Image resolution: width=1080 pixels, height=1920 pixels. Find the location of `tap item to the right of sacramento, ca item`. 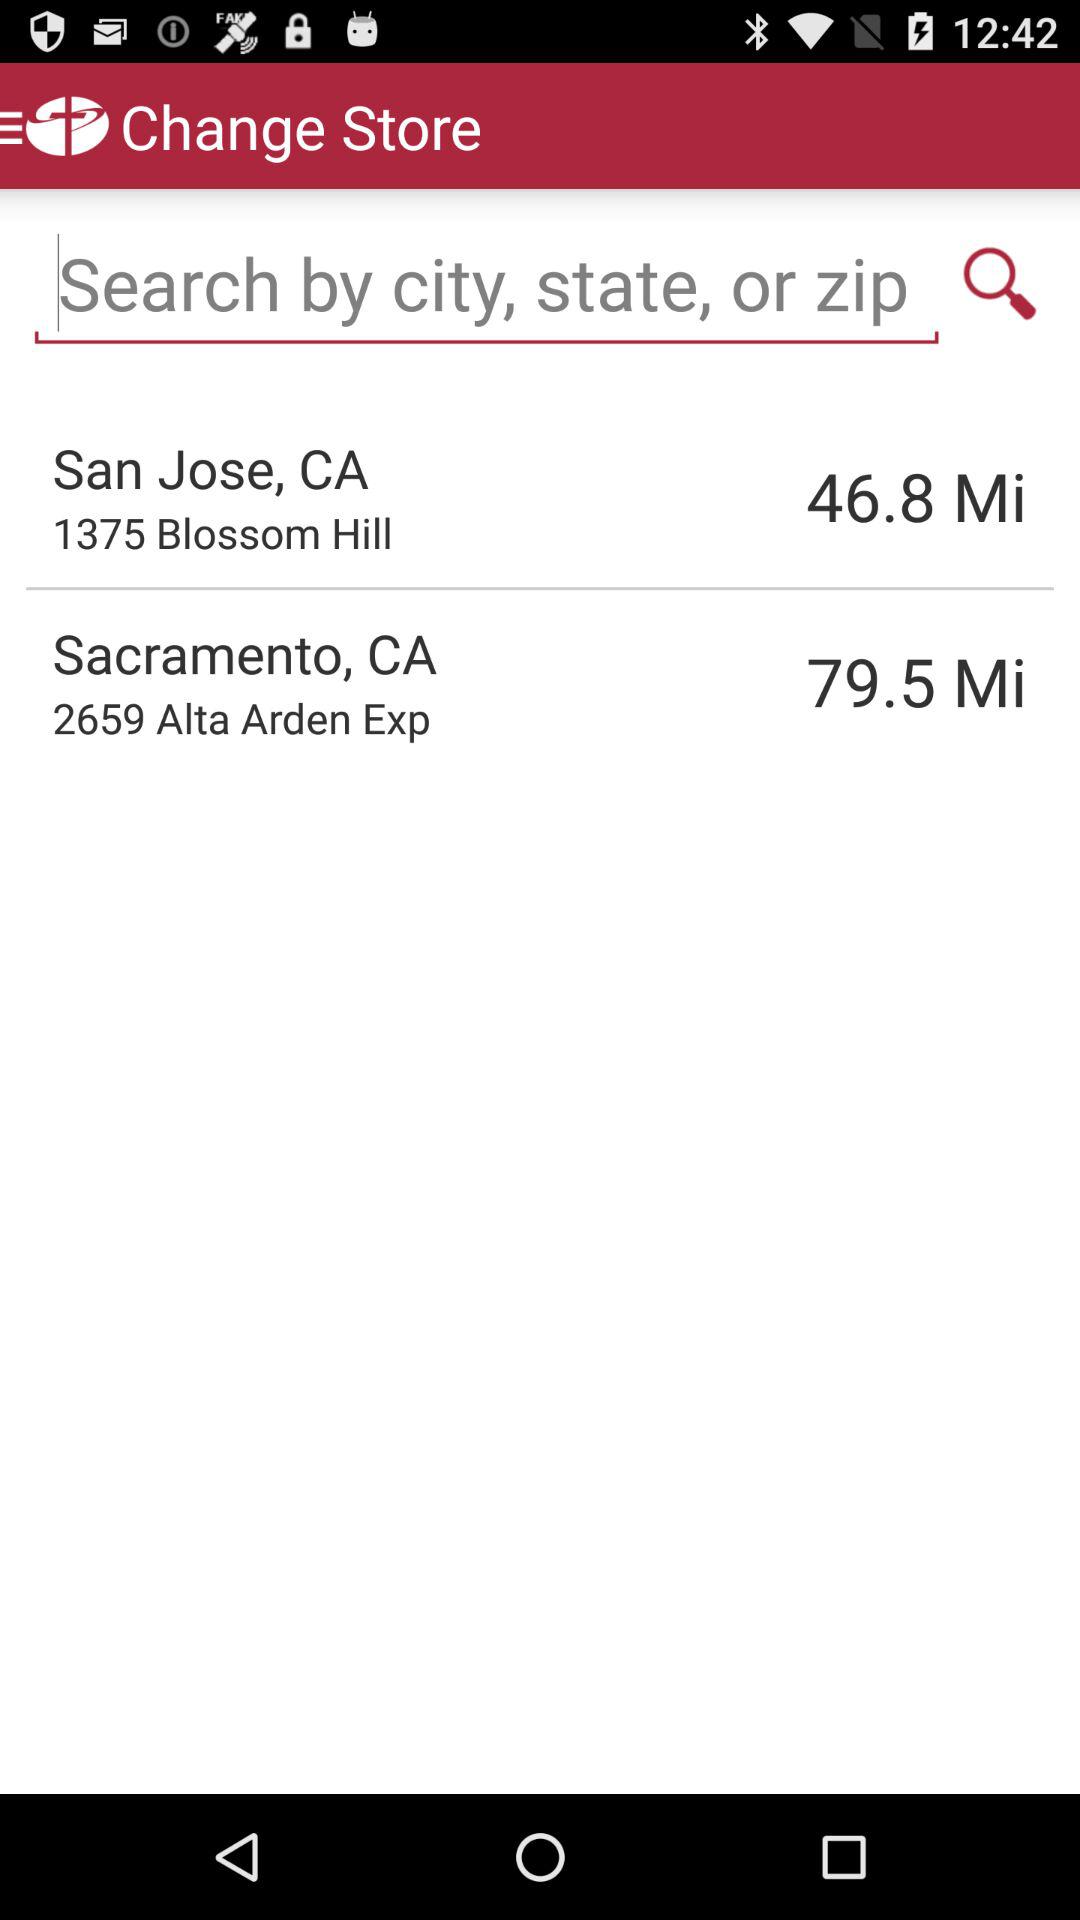

tap item to the right of sacramento, ca item is located at coordinates (815, 681).